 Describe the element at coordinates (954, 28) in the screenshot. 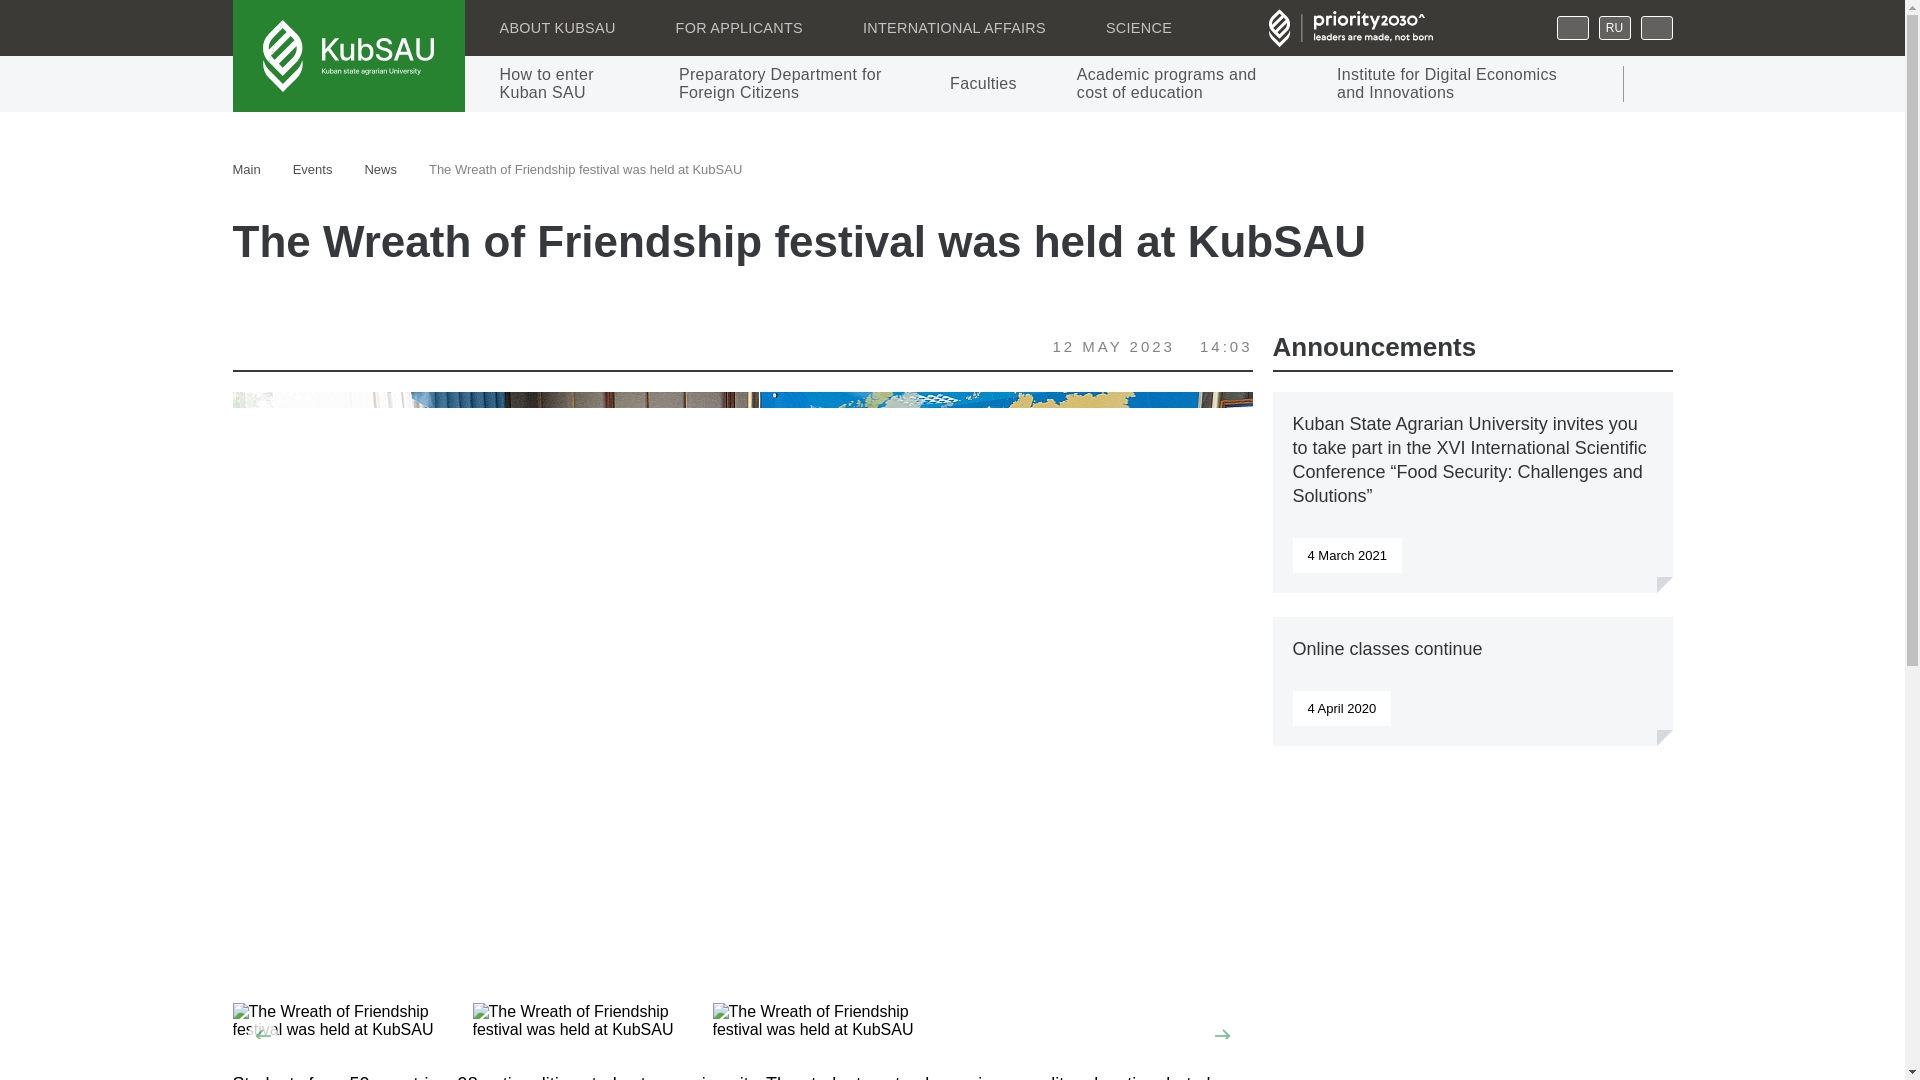

I see `INTERNATIONAL AFFAIRS` at that location.